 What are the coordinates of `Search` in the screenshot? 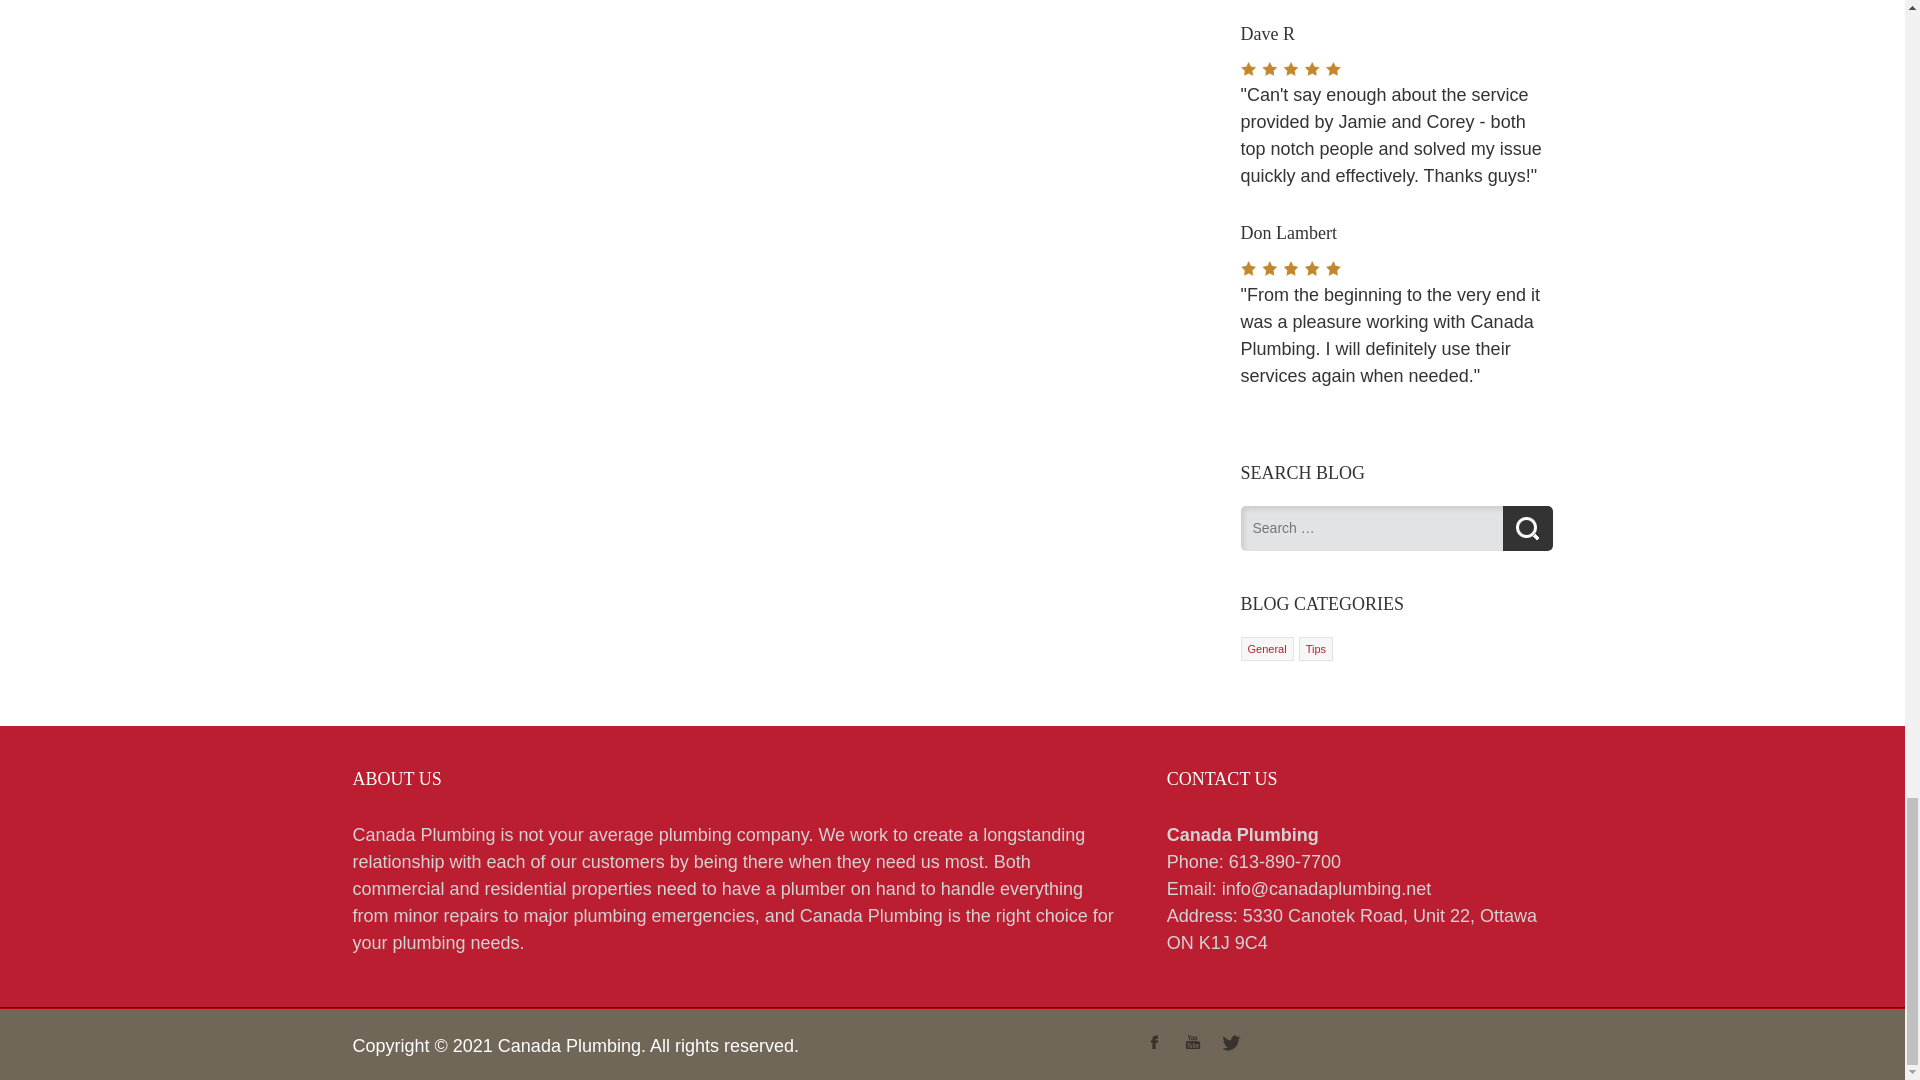 It's located at (1526, 528).